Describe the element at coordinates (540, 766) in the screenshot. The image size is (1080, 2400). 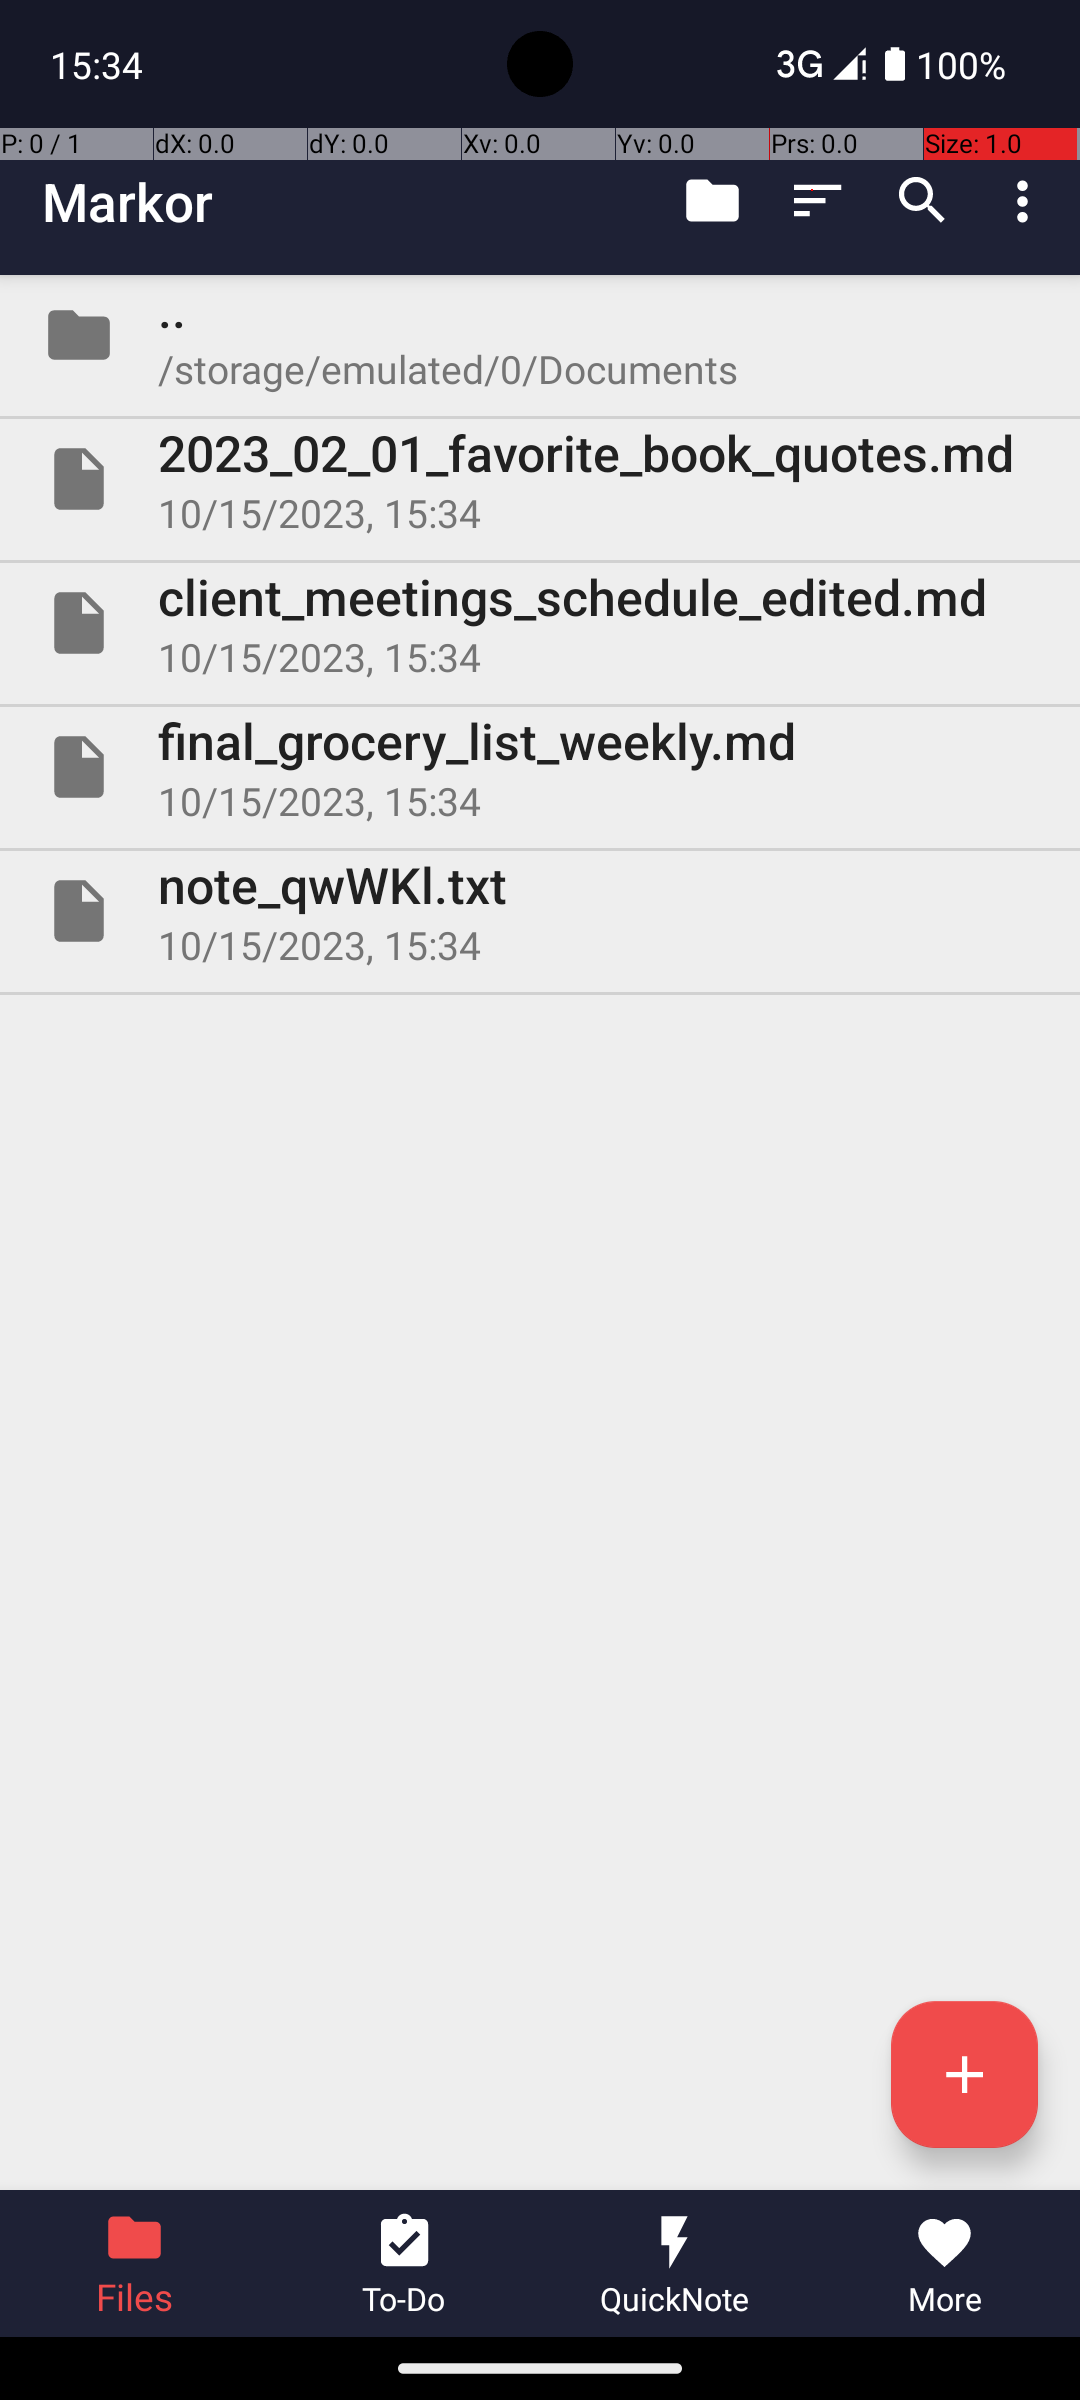
I see `File final_grocery_list_weekly.md ` at that location.